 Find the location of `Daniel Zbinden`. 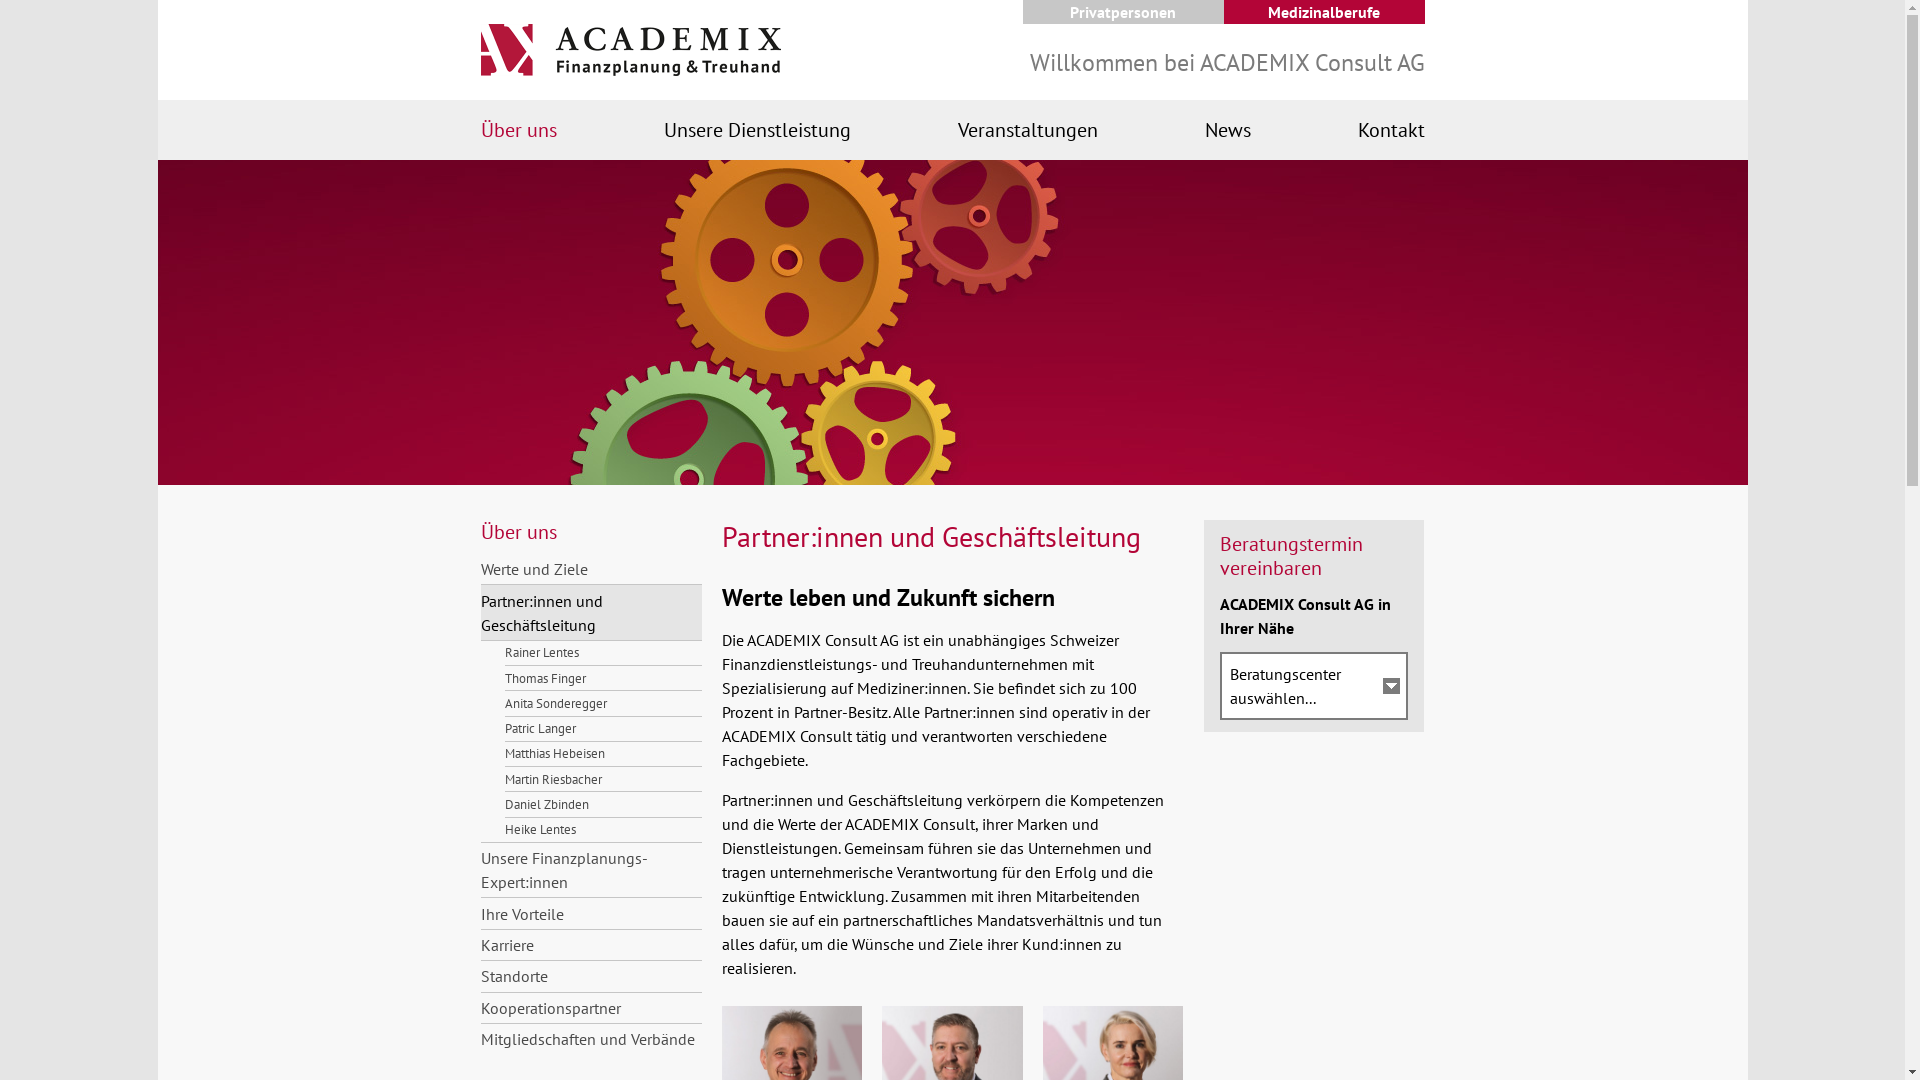

Daniel Zbinden is located at coordinates (602, 804).